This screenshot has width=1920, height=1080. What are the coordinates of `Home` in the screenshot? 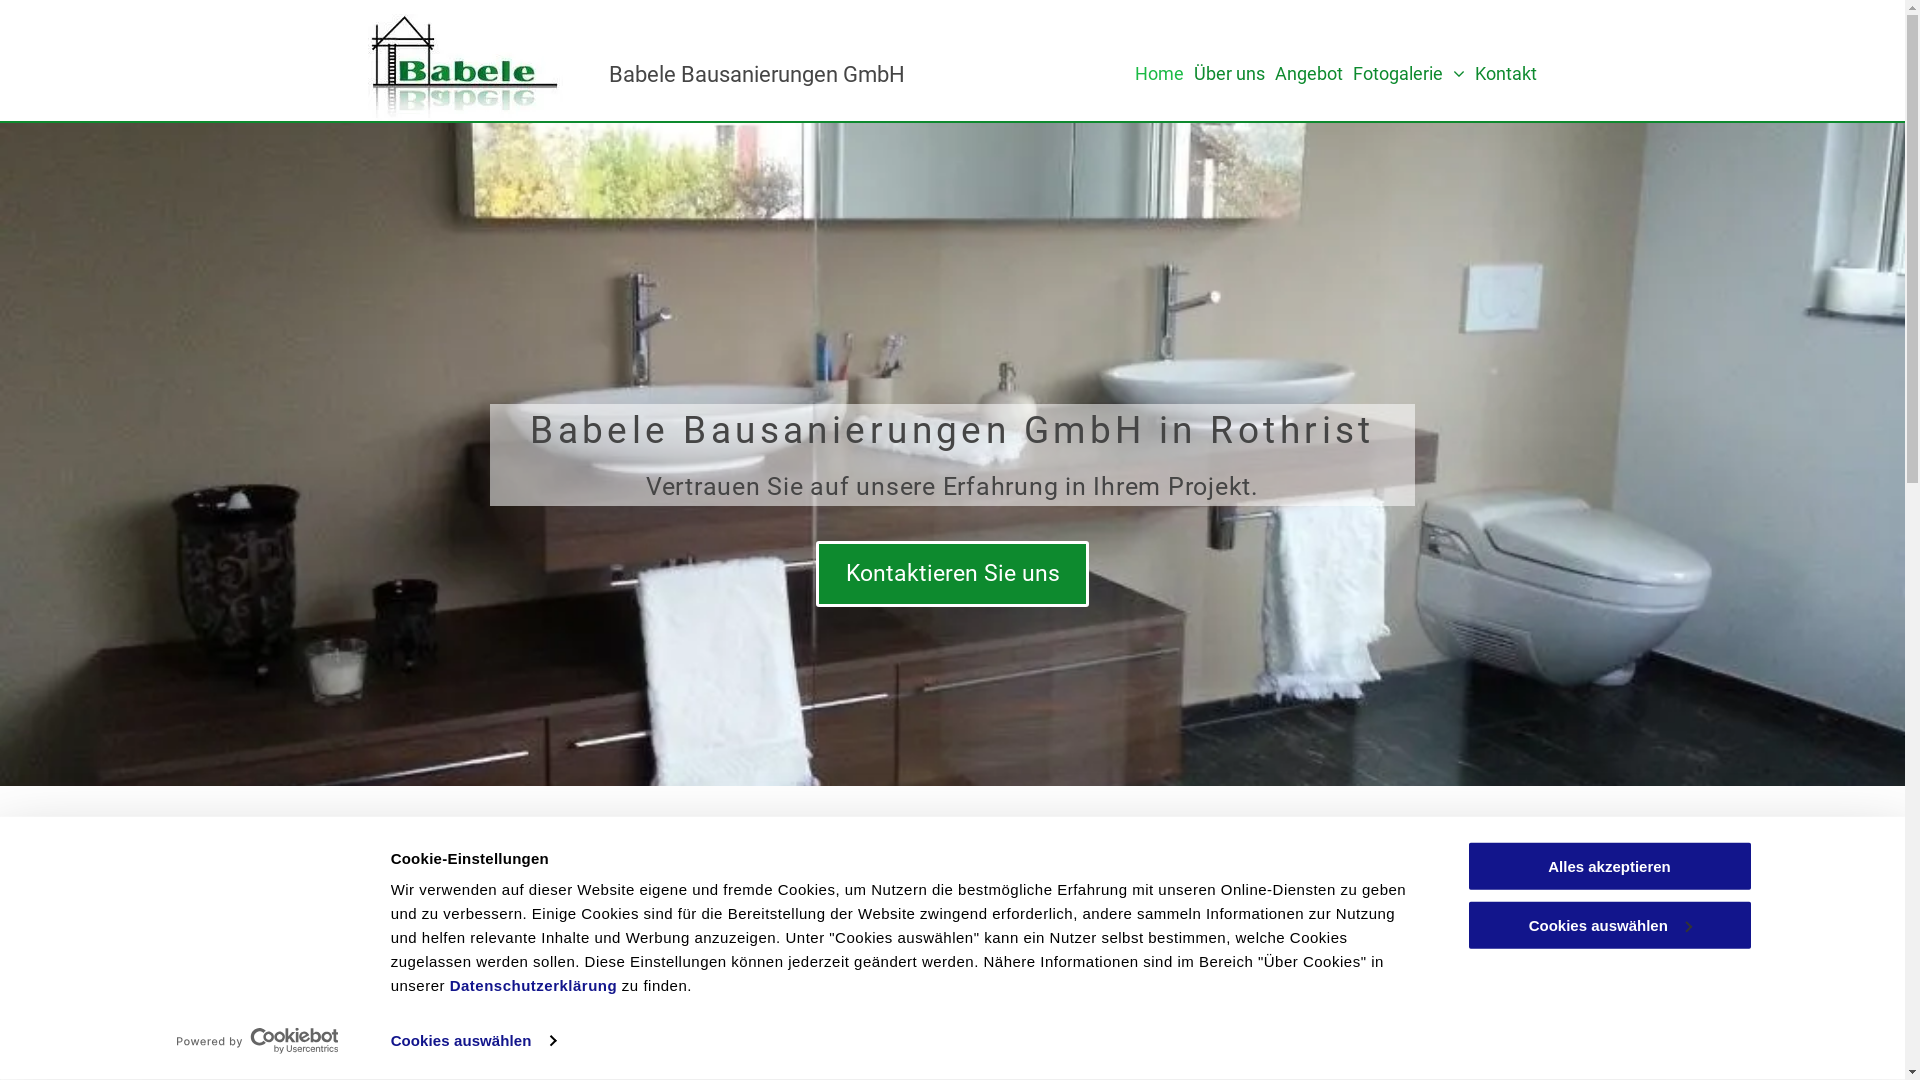 It's located at (1160, 74).